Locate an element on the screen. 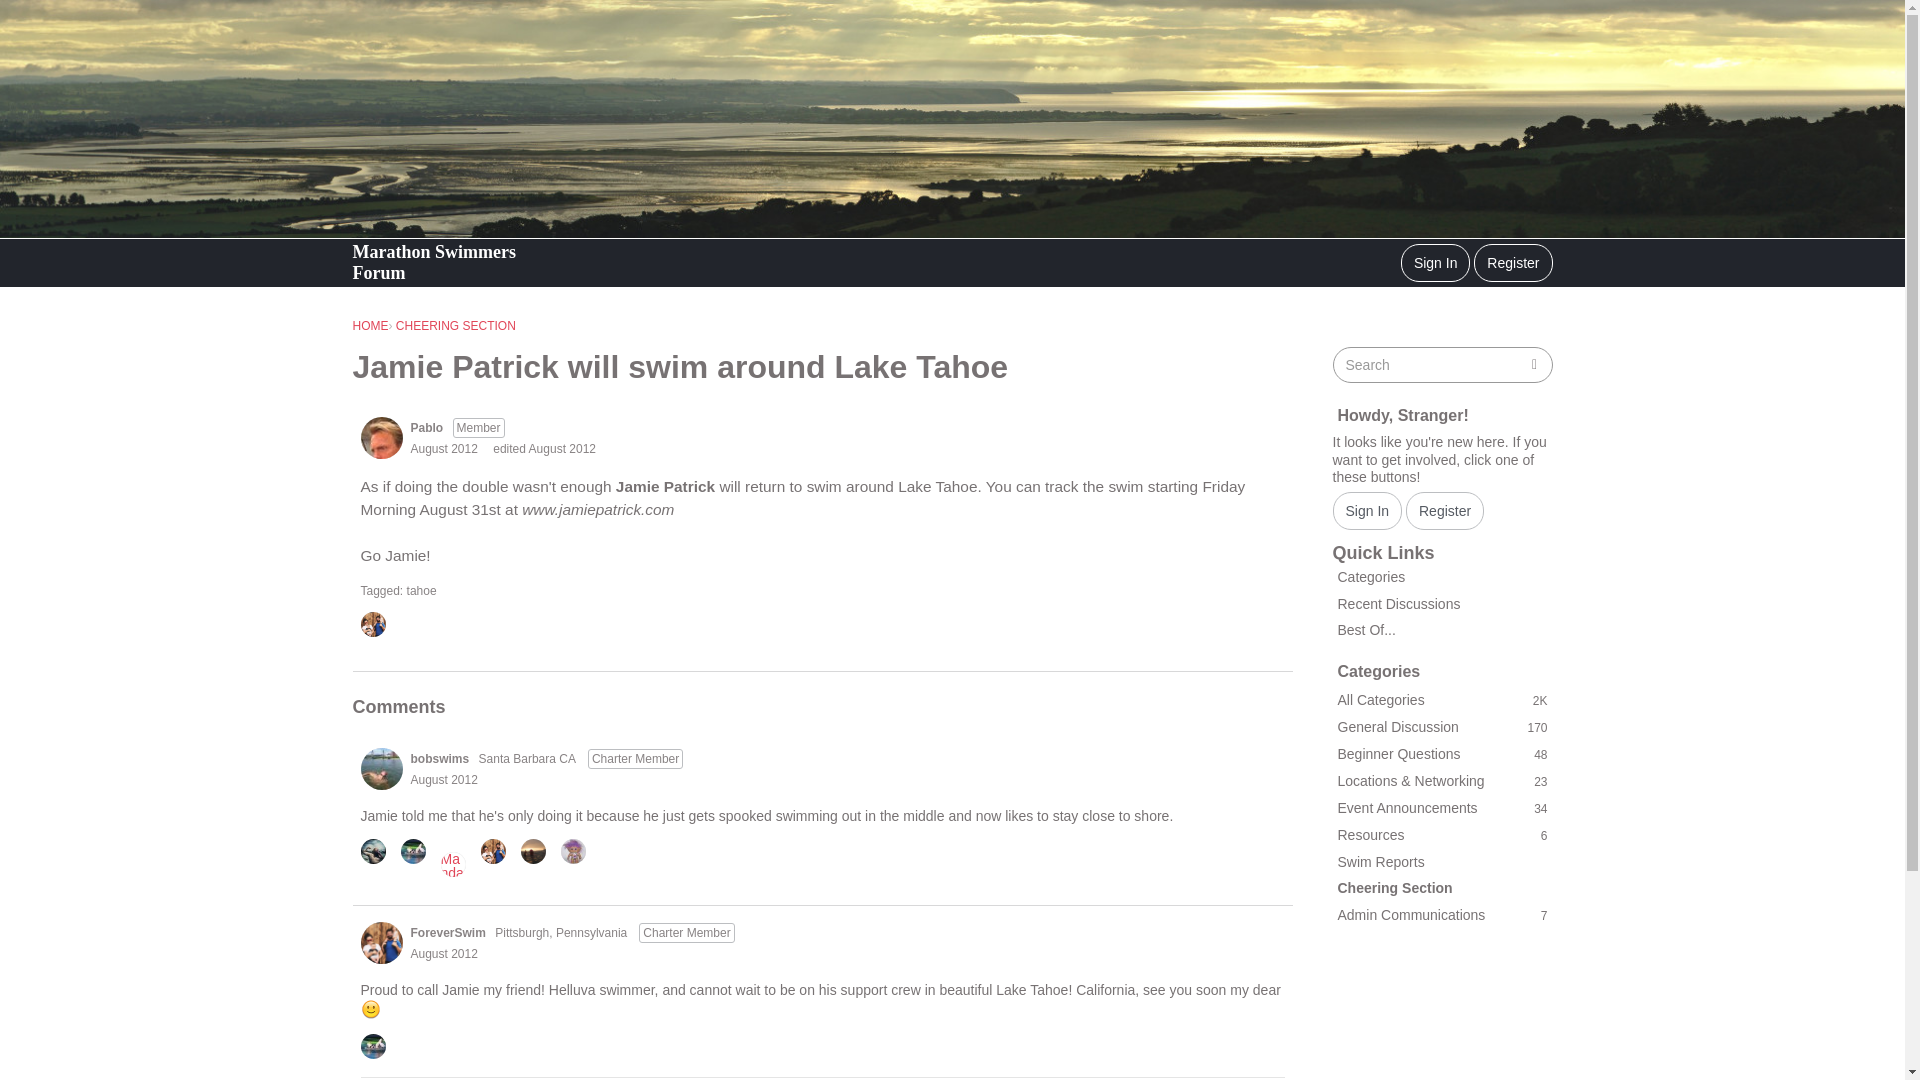  August 2012 is located at coordinates (443, 780).